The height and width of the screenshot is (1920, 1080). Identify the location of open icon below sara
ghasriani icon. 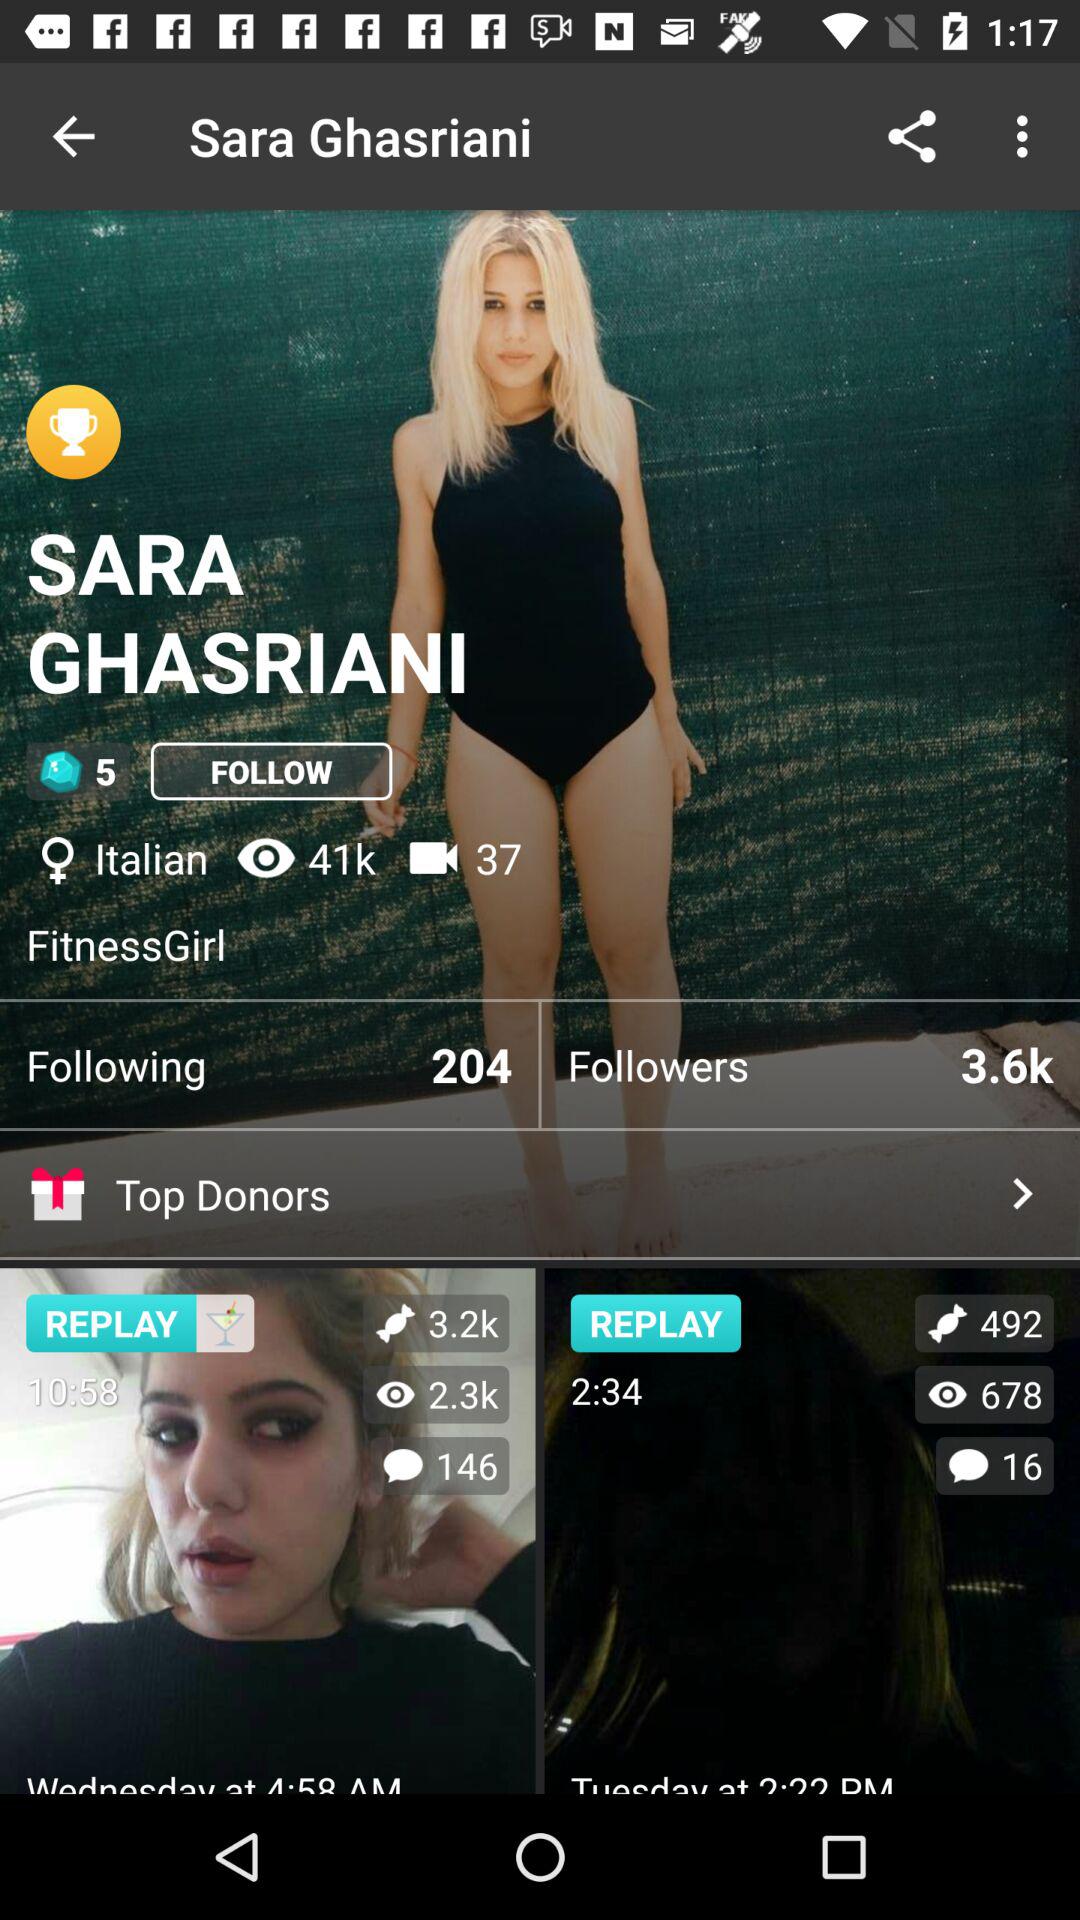
(271, 771).